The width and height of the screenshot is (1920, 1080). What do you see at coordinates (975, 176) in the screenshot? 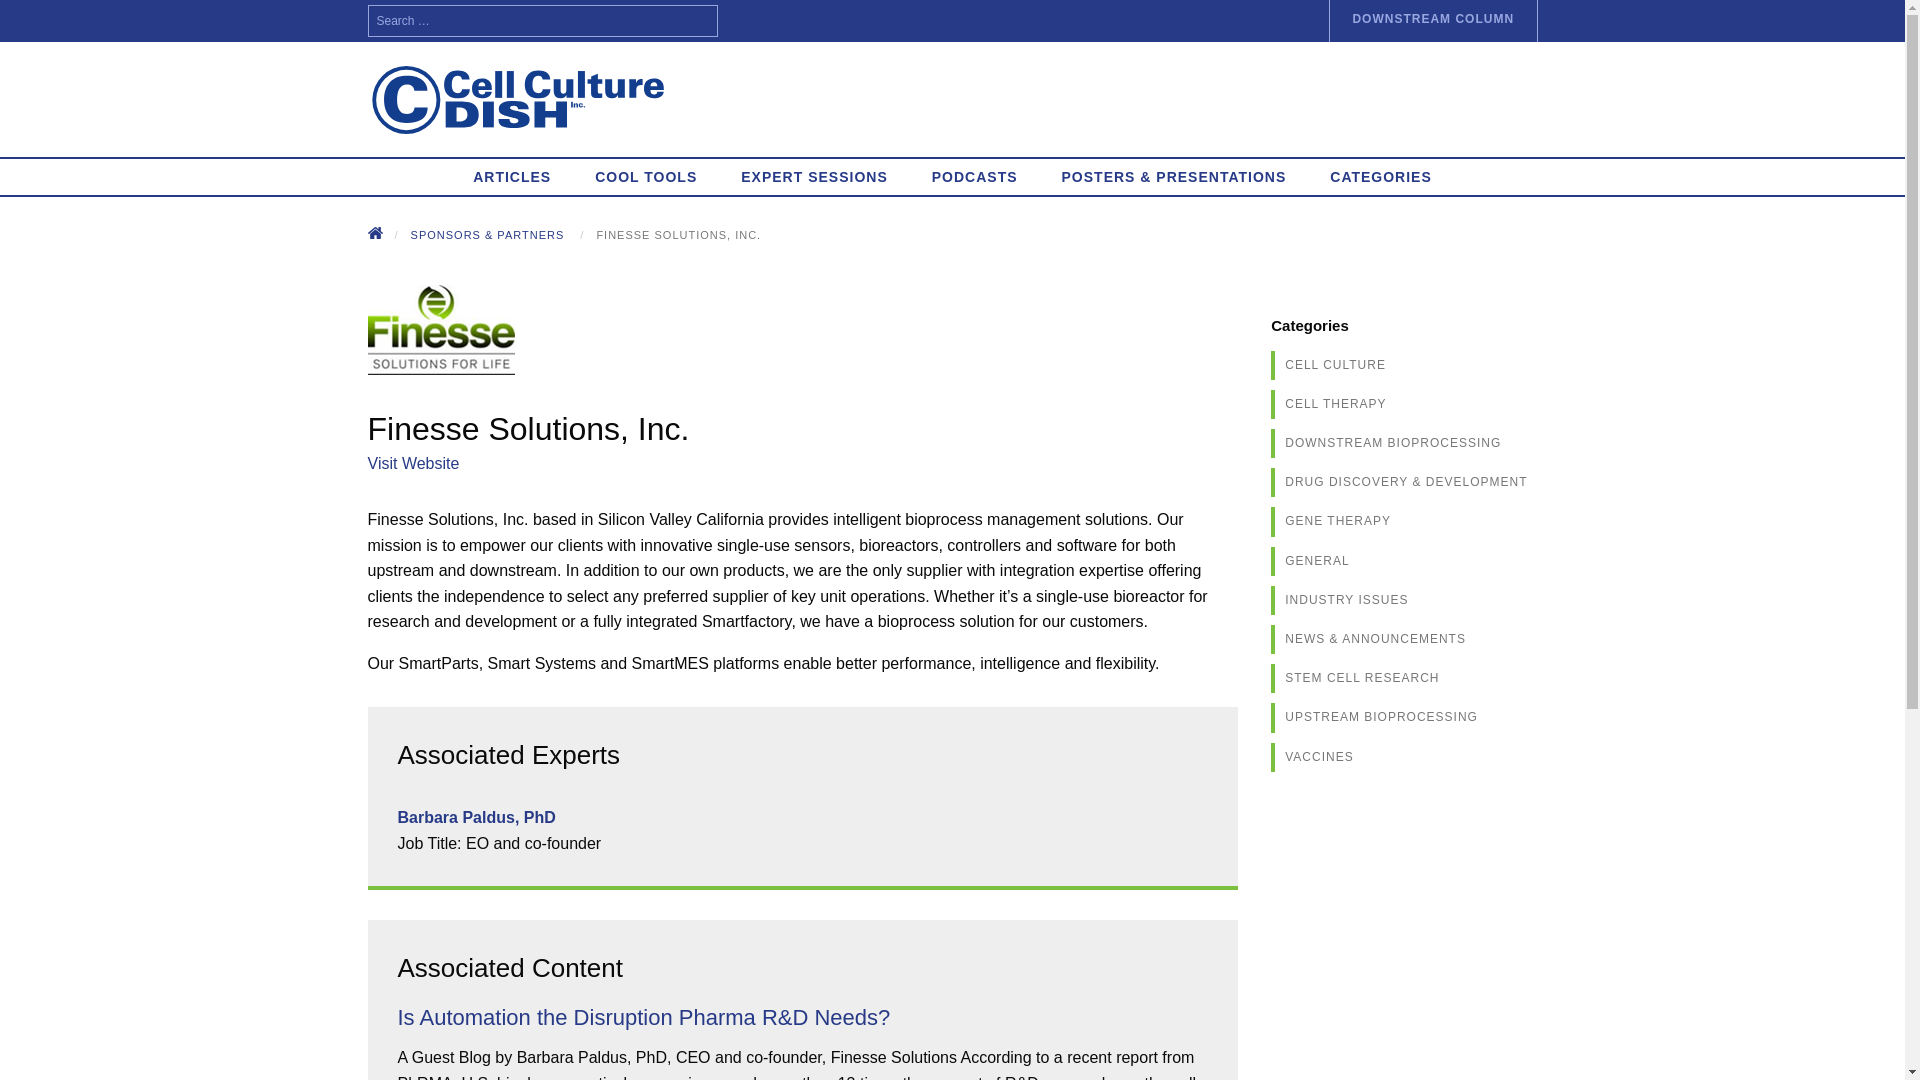
I see `PODCASTS` at bounding box center [975, 176].